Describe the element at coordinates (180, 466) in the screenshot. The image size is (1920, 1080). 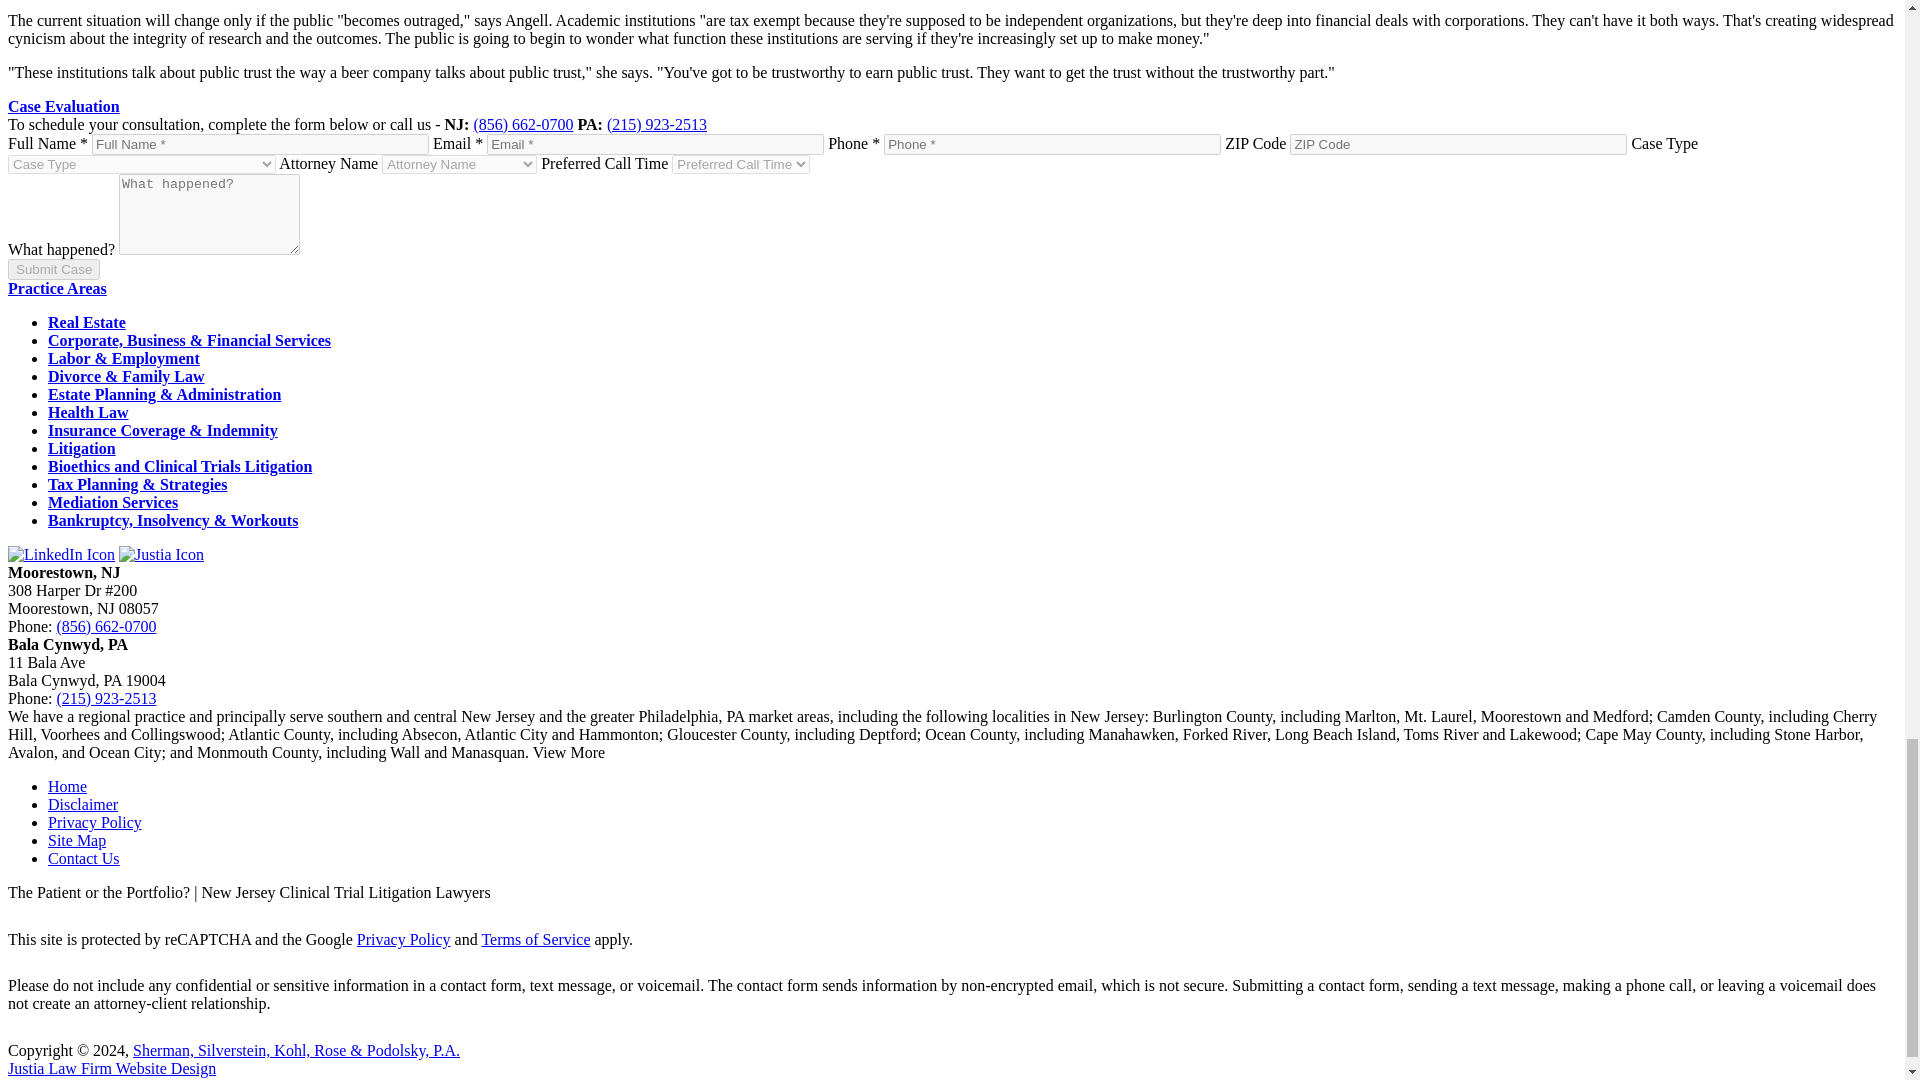
I see `Bioethics and Clinical Trials Litigation` at that location.